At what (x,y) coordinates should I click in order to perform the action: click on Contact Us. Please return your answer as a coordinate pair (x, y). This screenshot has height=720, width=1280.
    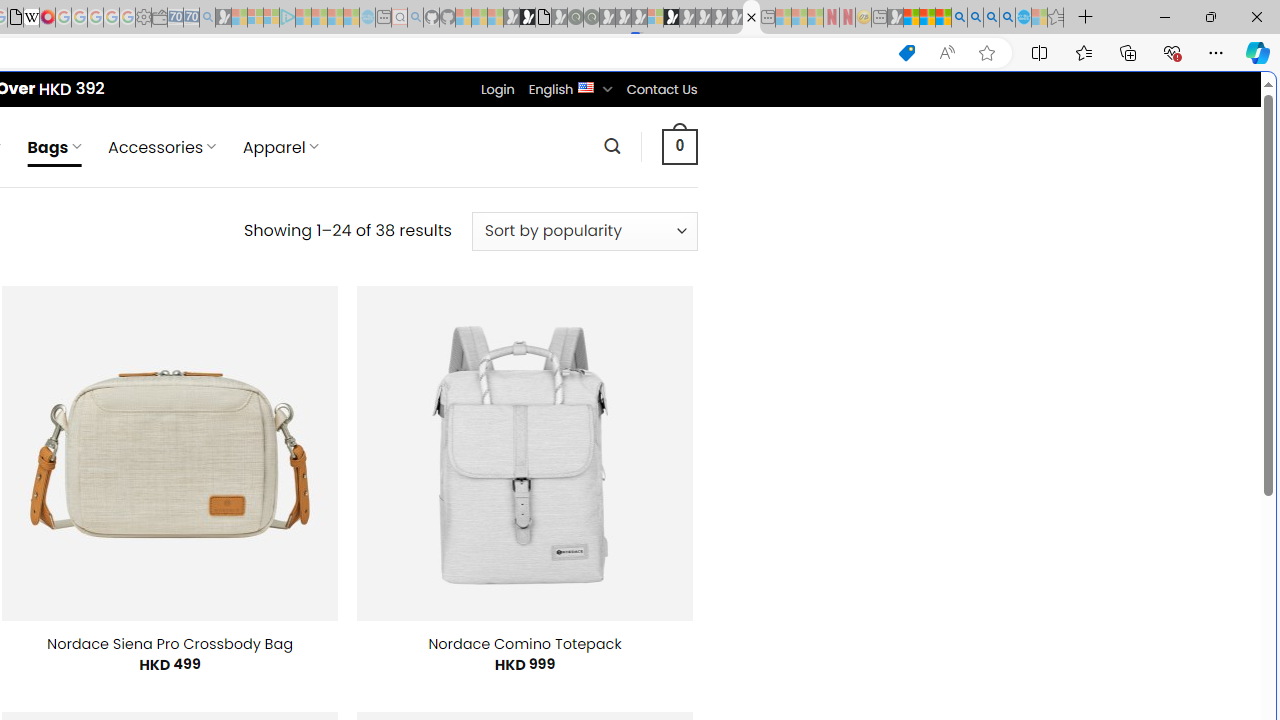
    Looking at the image, I should click on (661, 89).